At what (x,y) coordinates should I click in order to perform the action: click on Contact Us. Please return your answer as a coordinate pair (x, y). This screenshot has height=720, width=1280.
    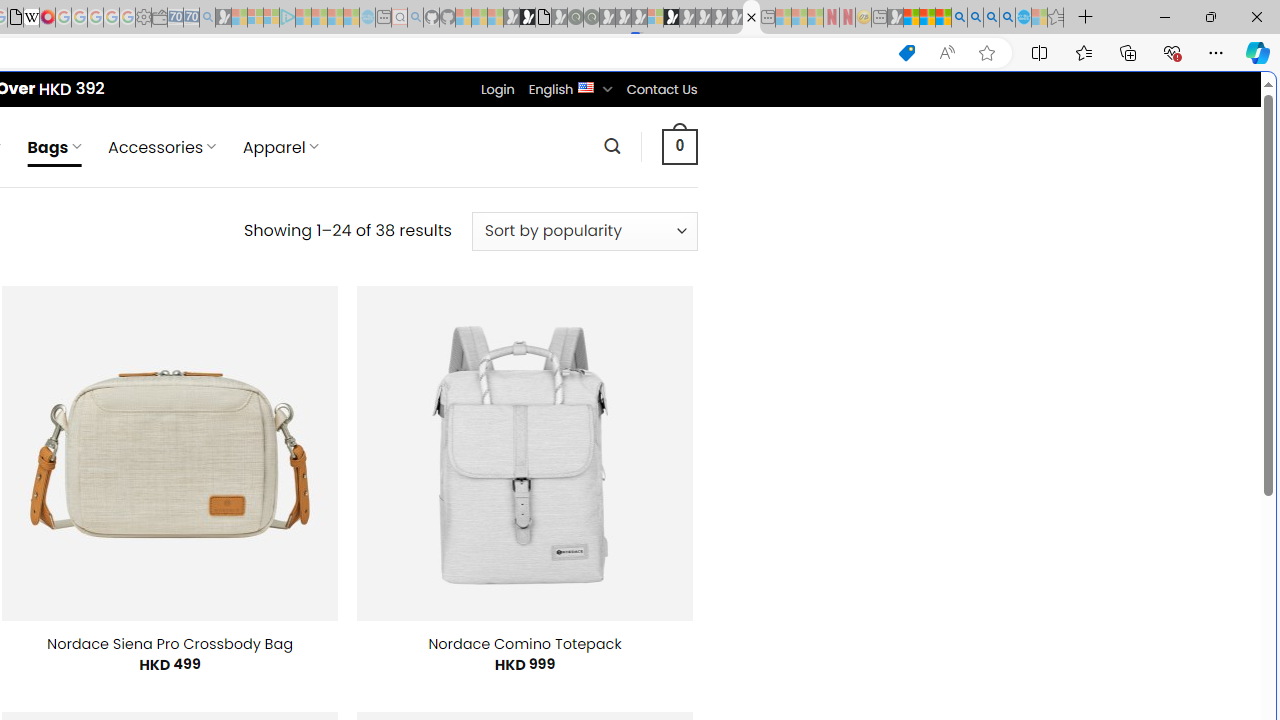
    Looking at the image, I should click on (661, 89).